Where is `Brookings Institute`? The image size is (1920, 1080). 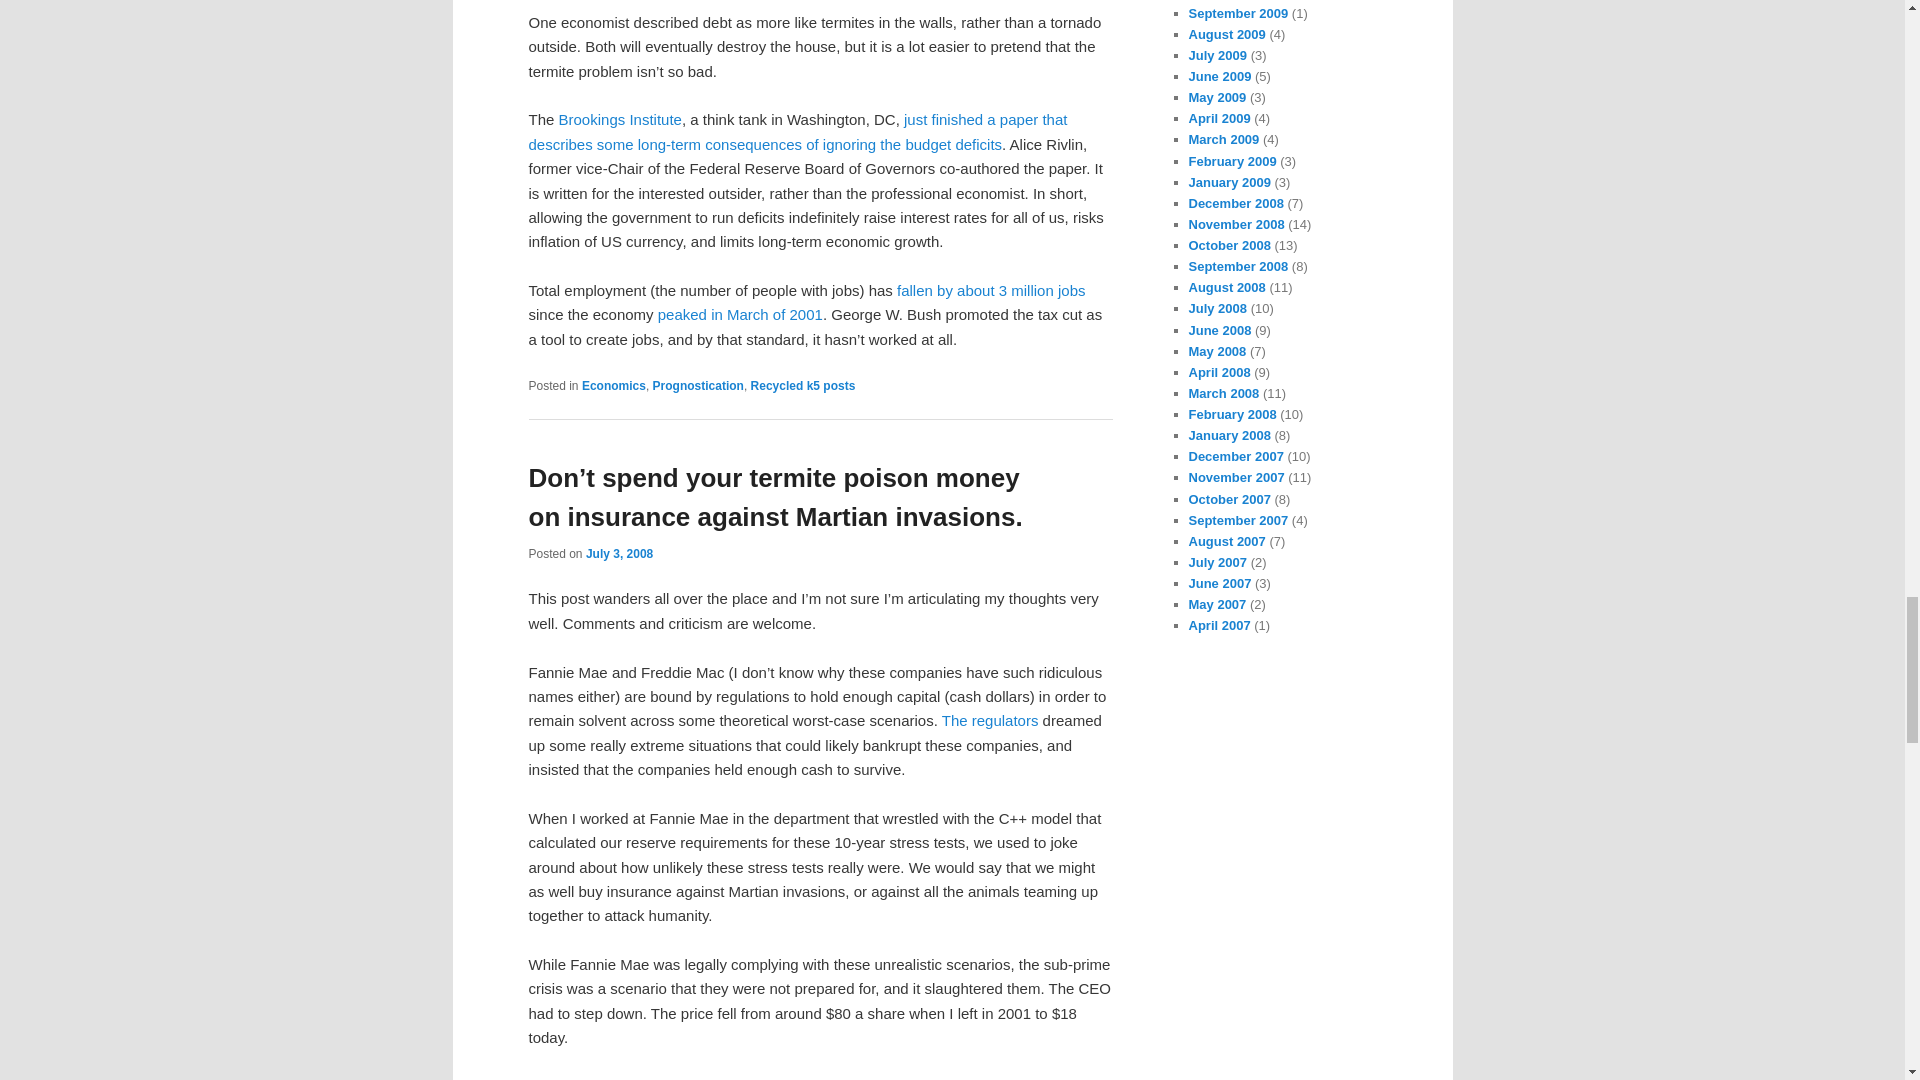
Brookings Institute is located at coordinates (620, 120).